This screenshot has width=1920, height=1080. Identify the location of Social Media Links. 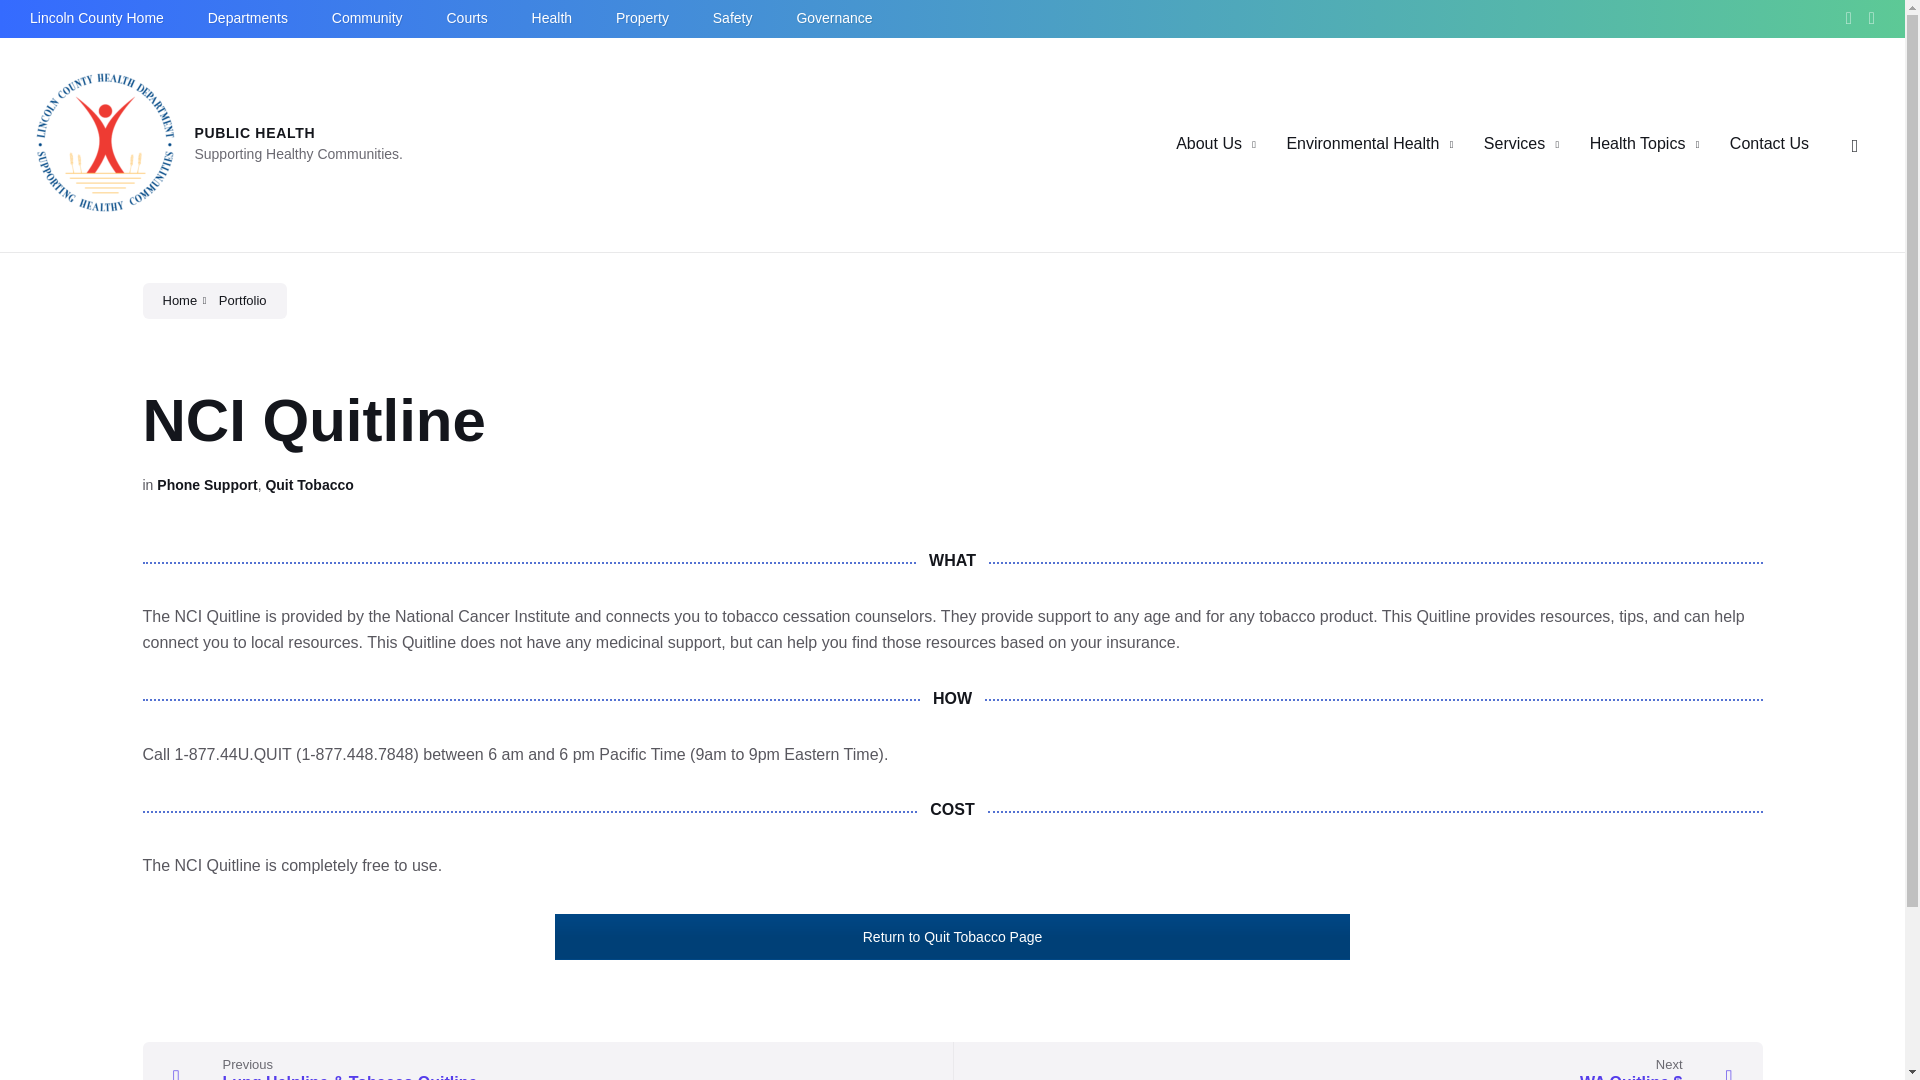
(1854, 18).